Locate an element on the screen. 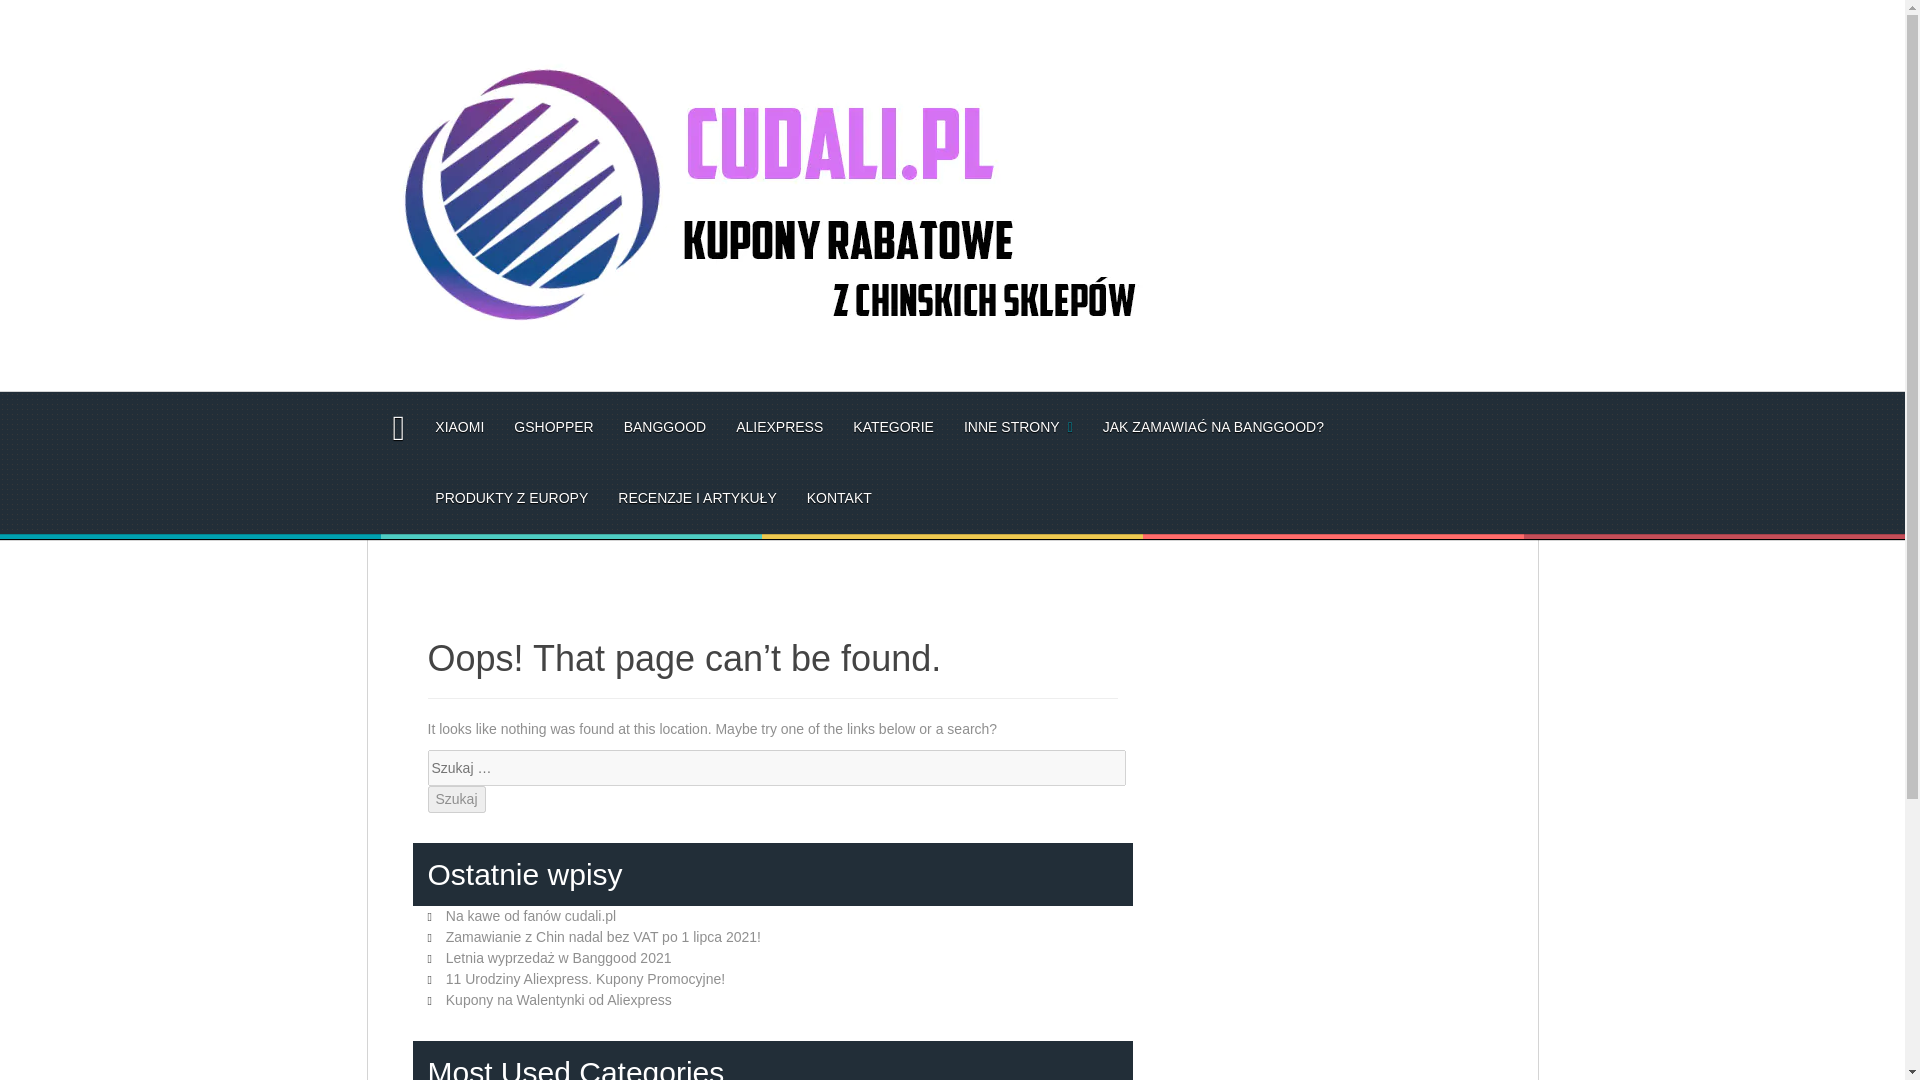 The image size is (1920, 1080). Szukaj is located at coordinates (456, 800).